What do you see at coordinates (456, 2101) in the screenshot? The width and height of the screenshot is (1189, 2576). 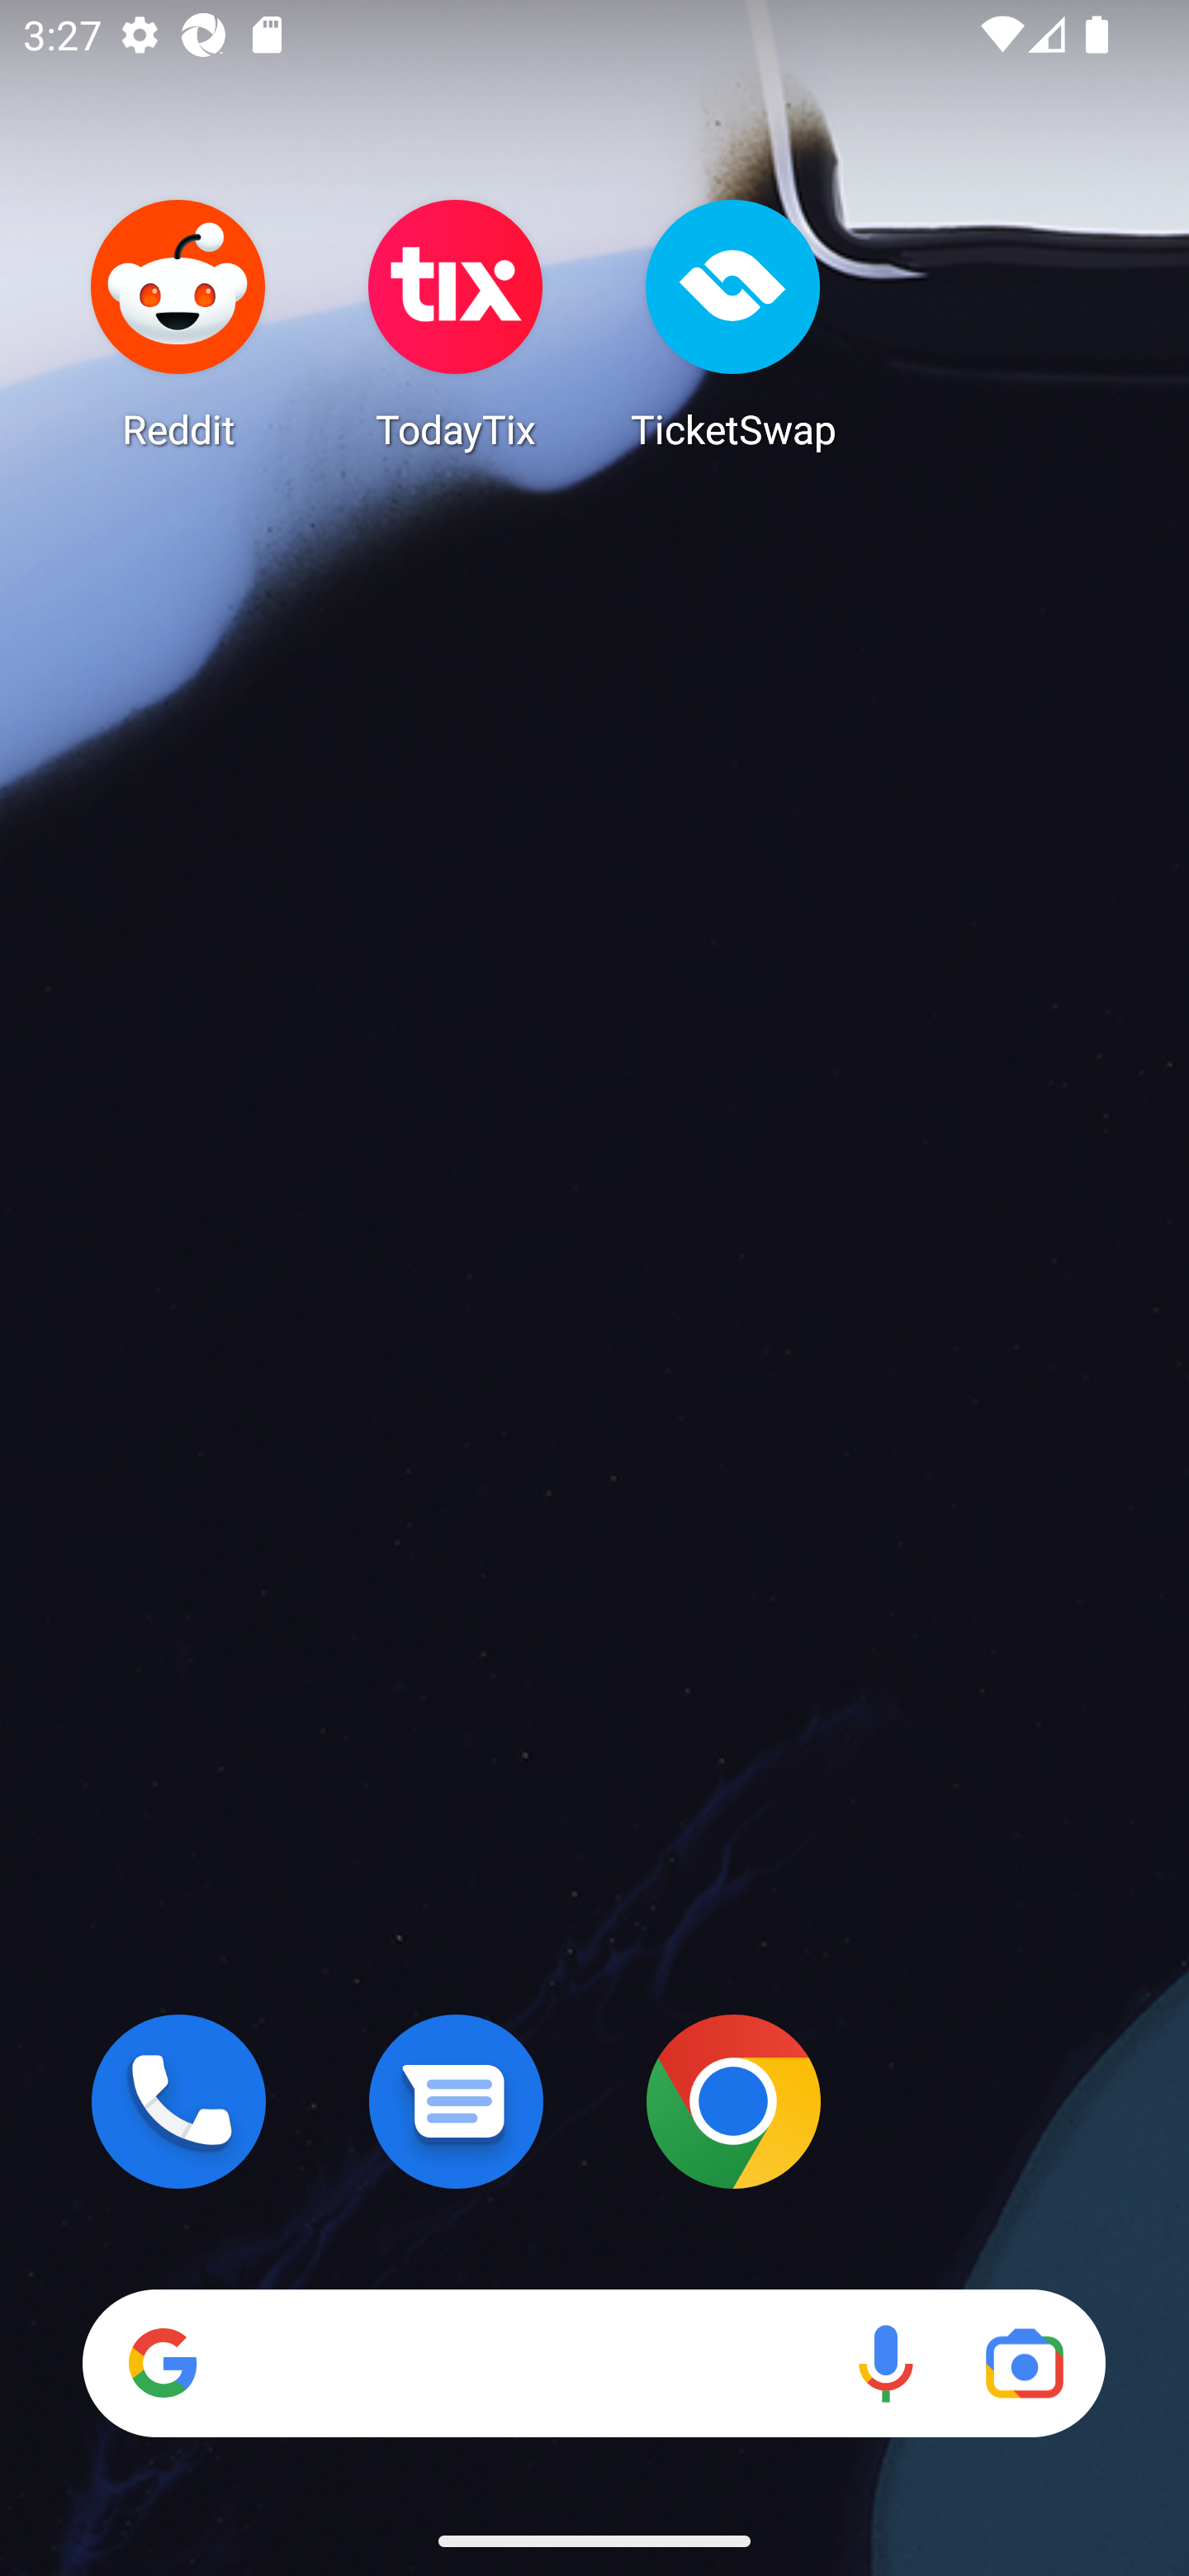 I see `Messages` at bounding box center [456, 2101].